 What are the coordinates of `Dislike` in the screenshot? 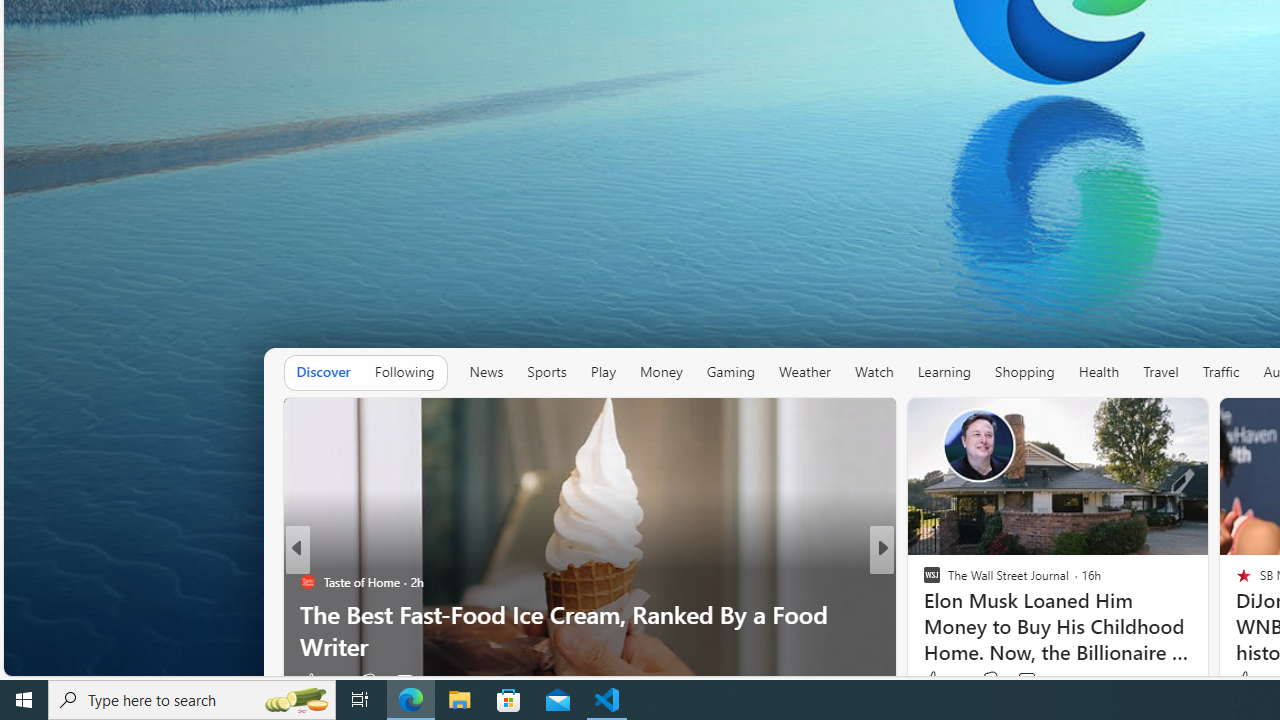 It's located at (990, 680).